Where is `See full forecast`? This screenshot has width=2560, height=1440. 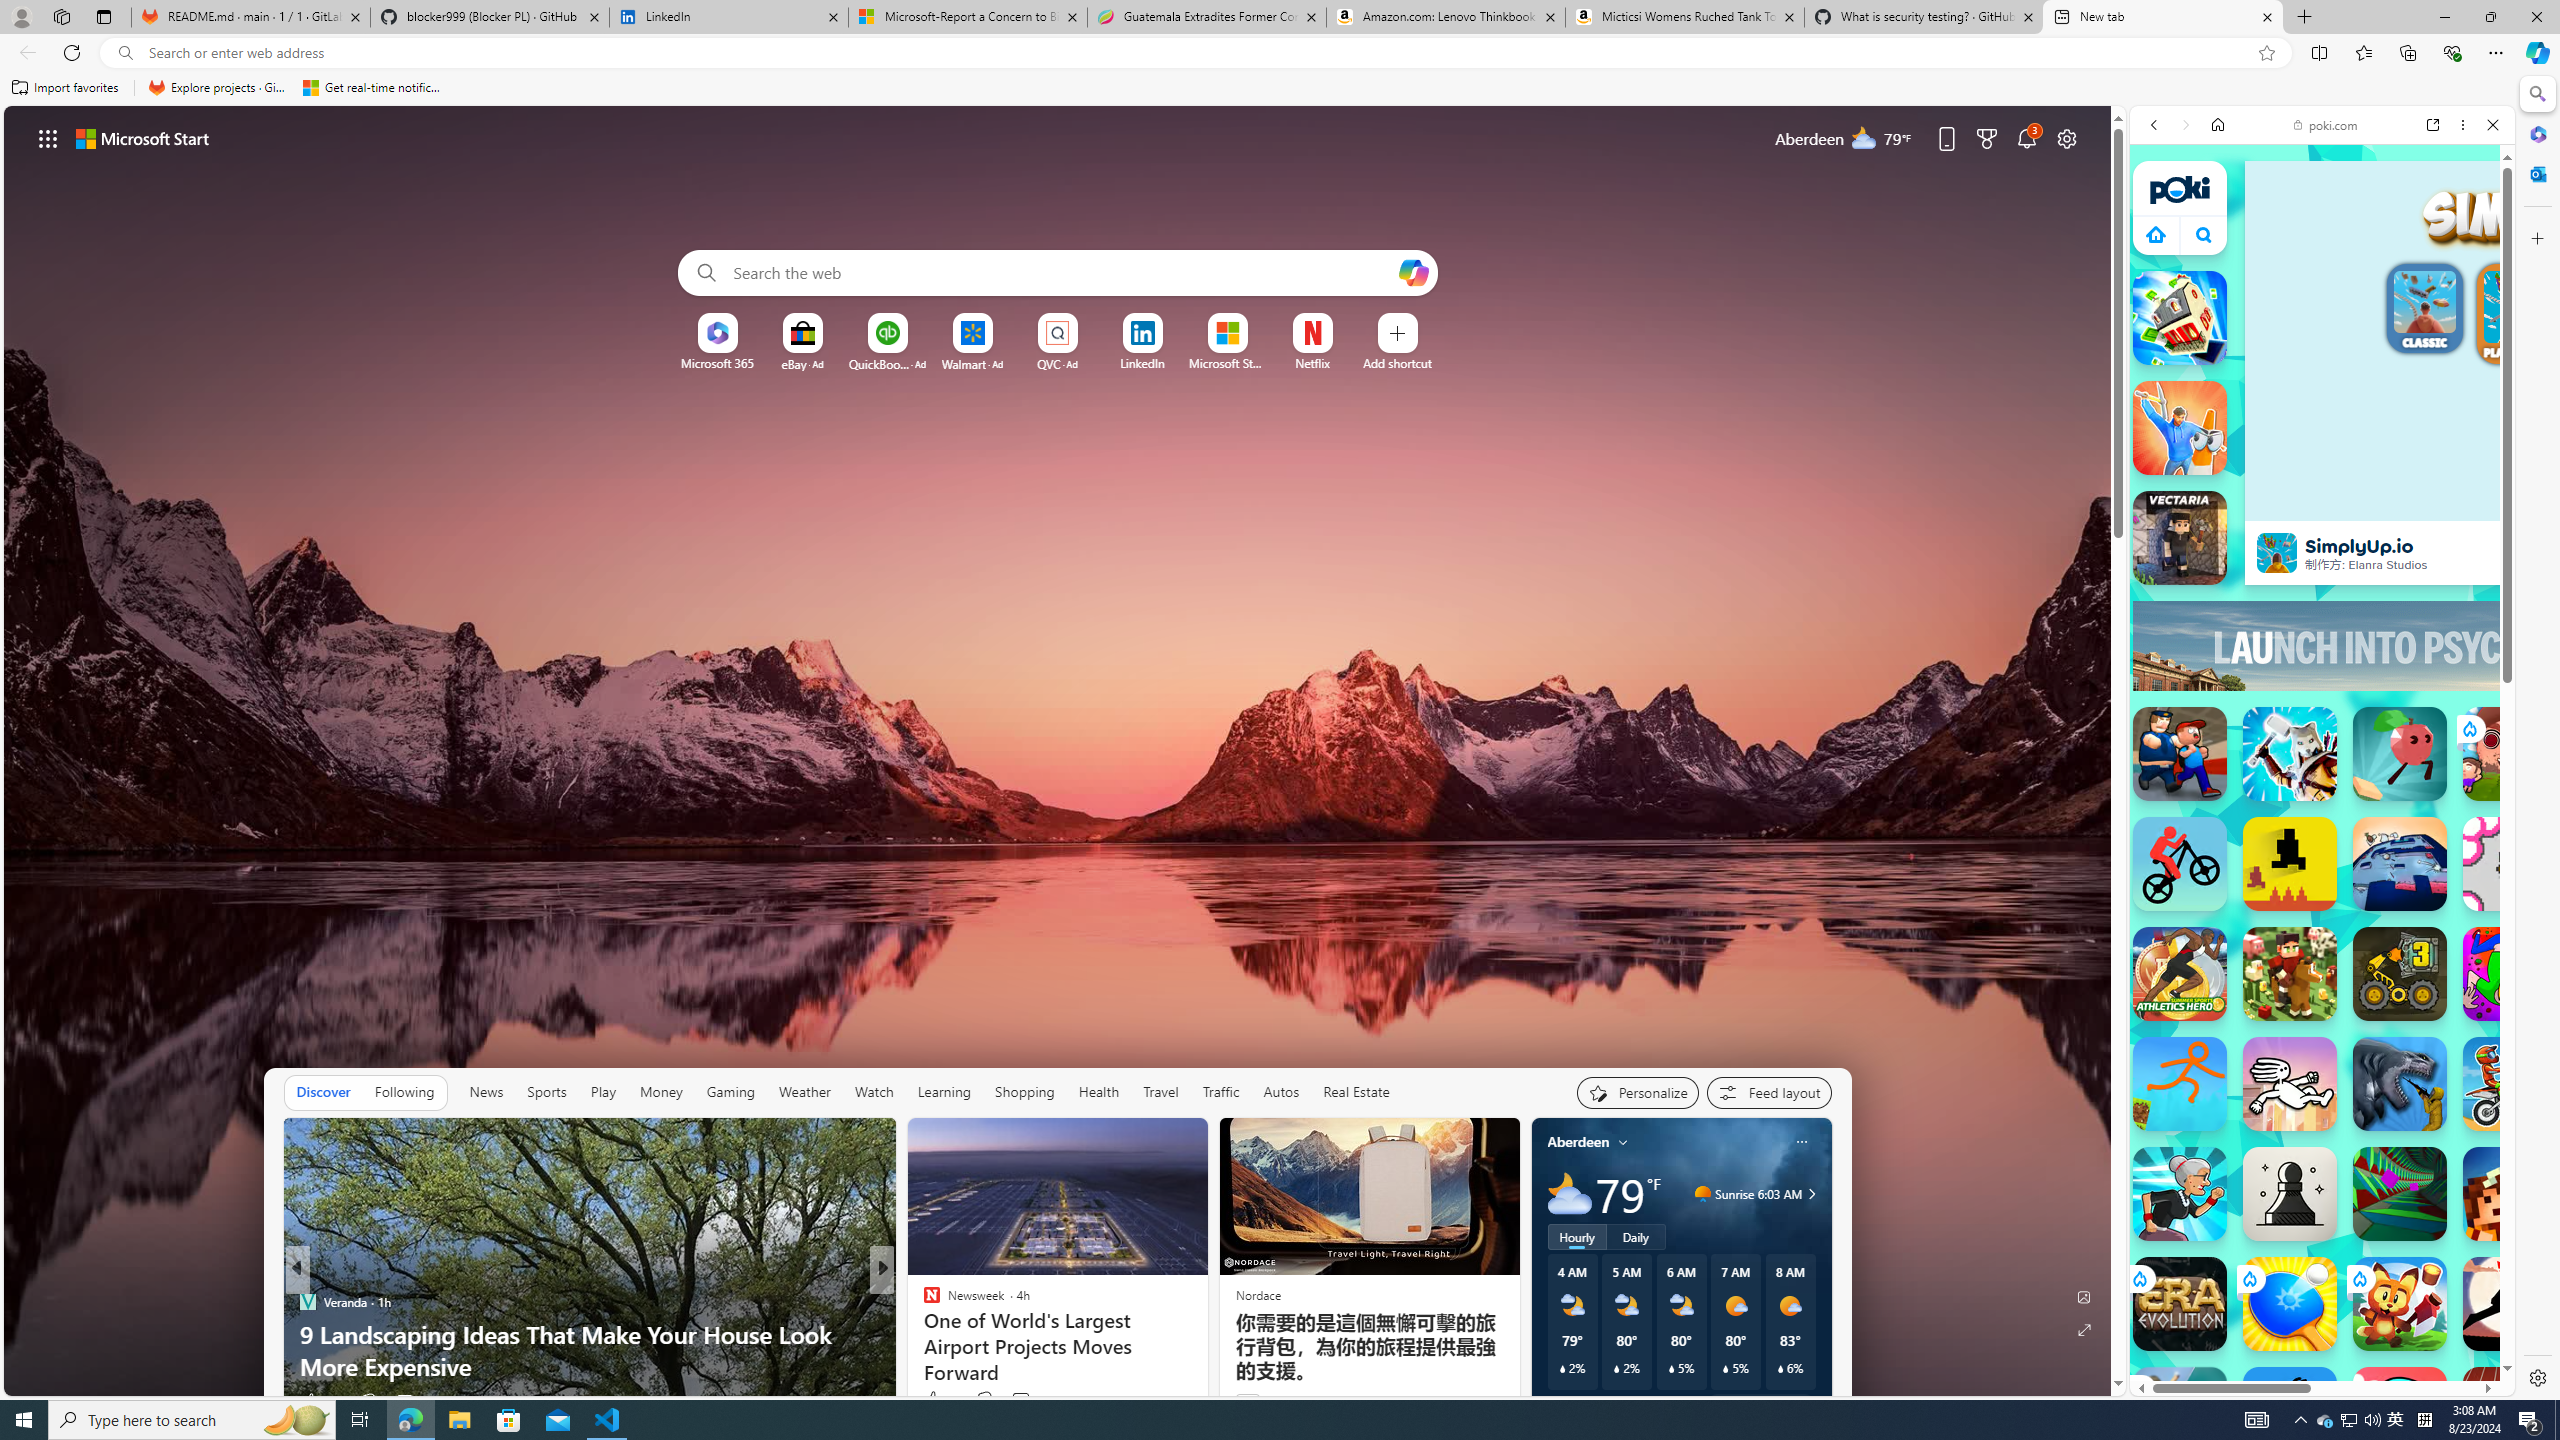 See full forecast is located at coordinates (1760, 1406).